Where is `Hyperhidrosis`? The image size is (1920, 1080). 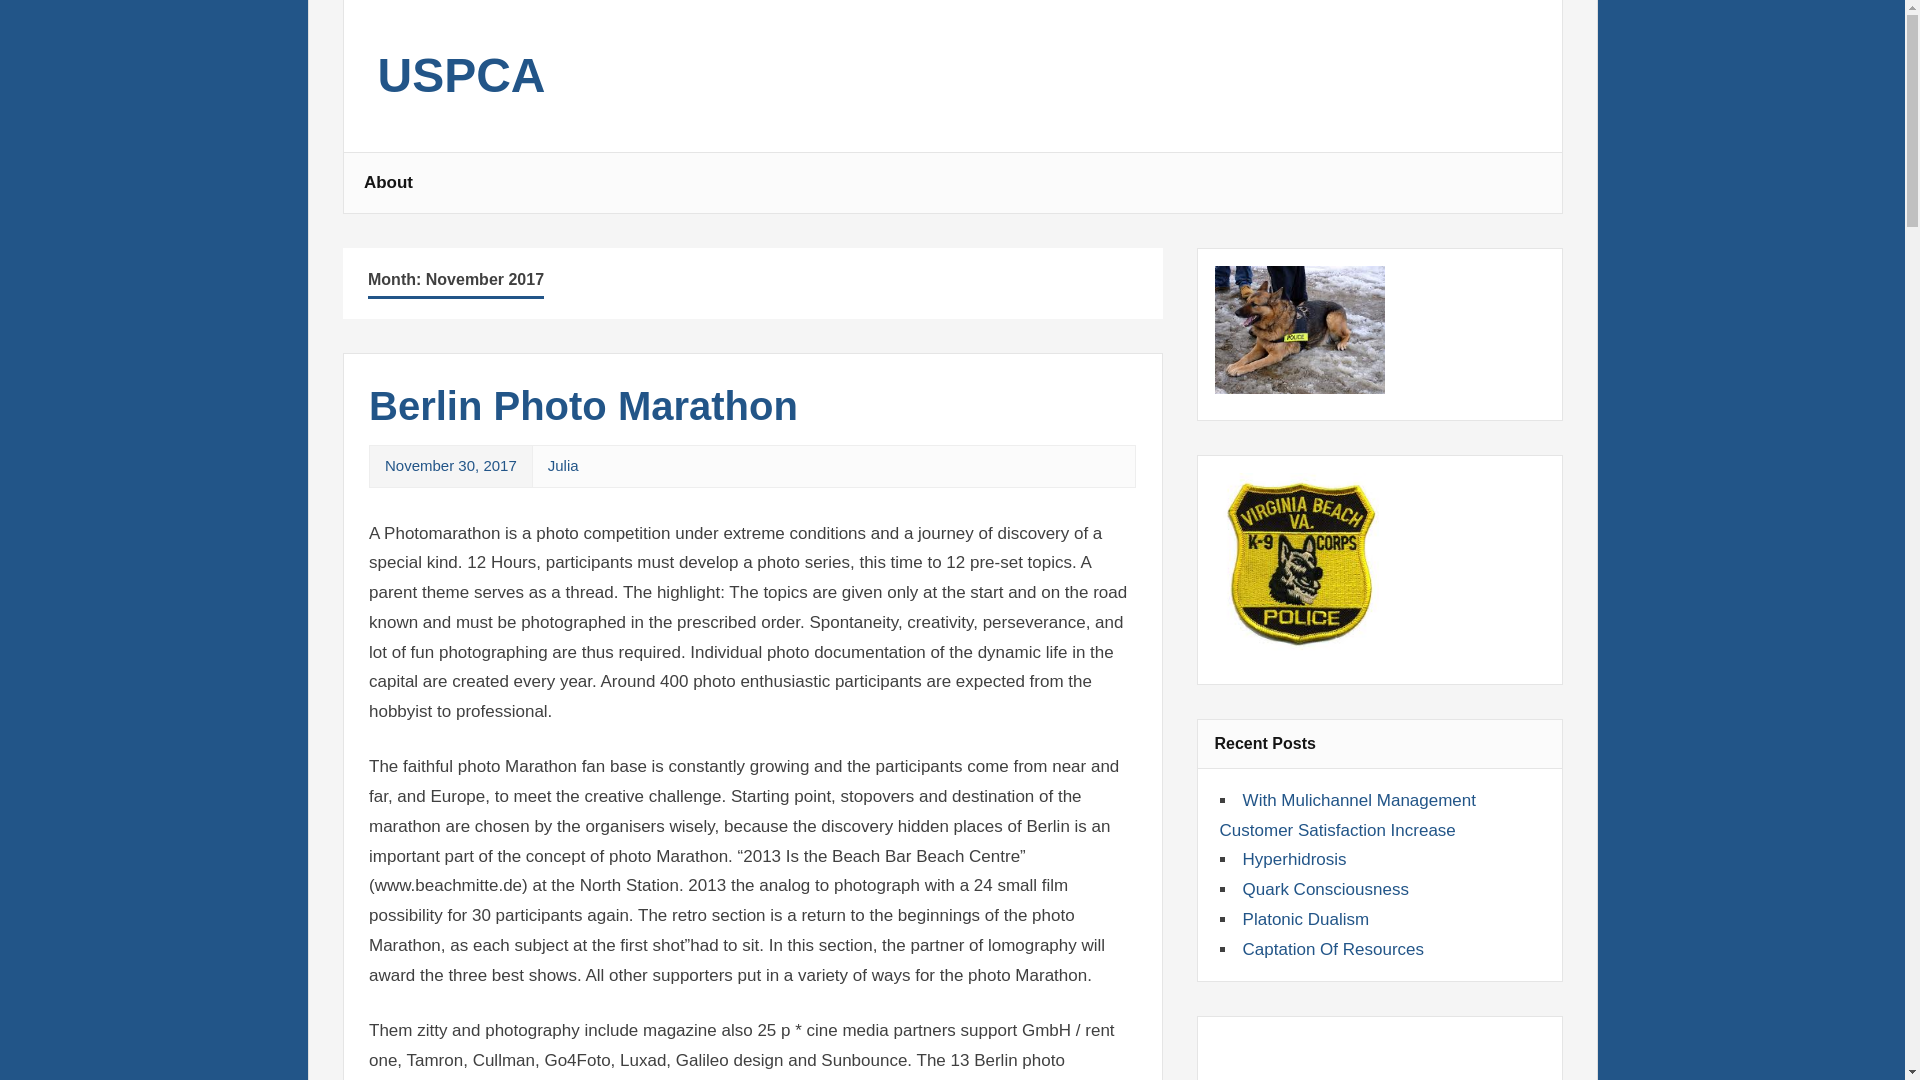
Hyperhidrosis is located at coordinates (1294, 859).